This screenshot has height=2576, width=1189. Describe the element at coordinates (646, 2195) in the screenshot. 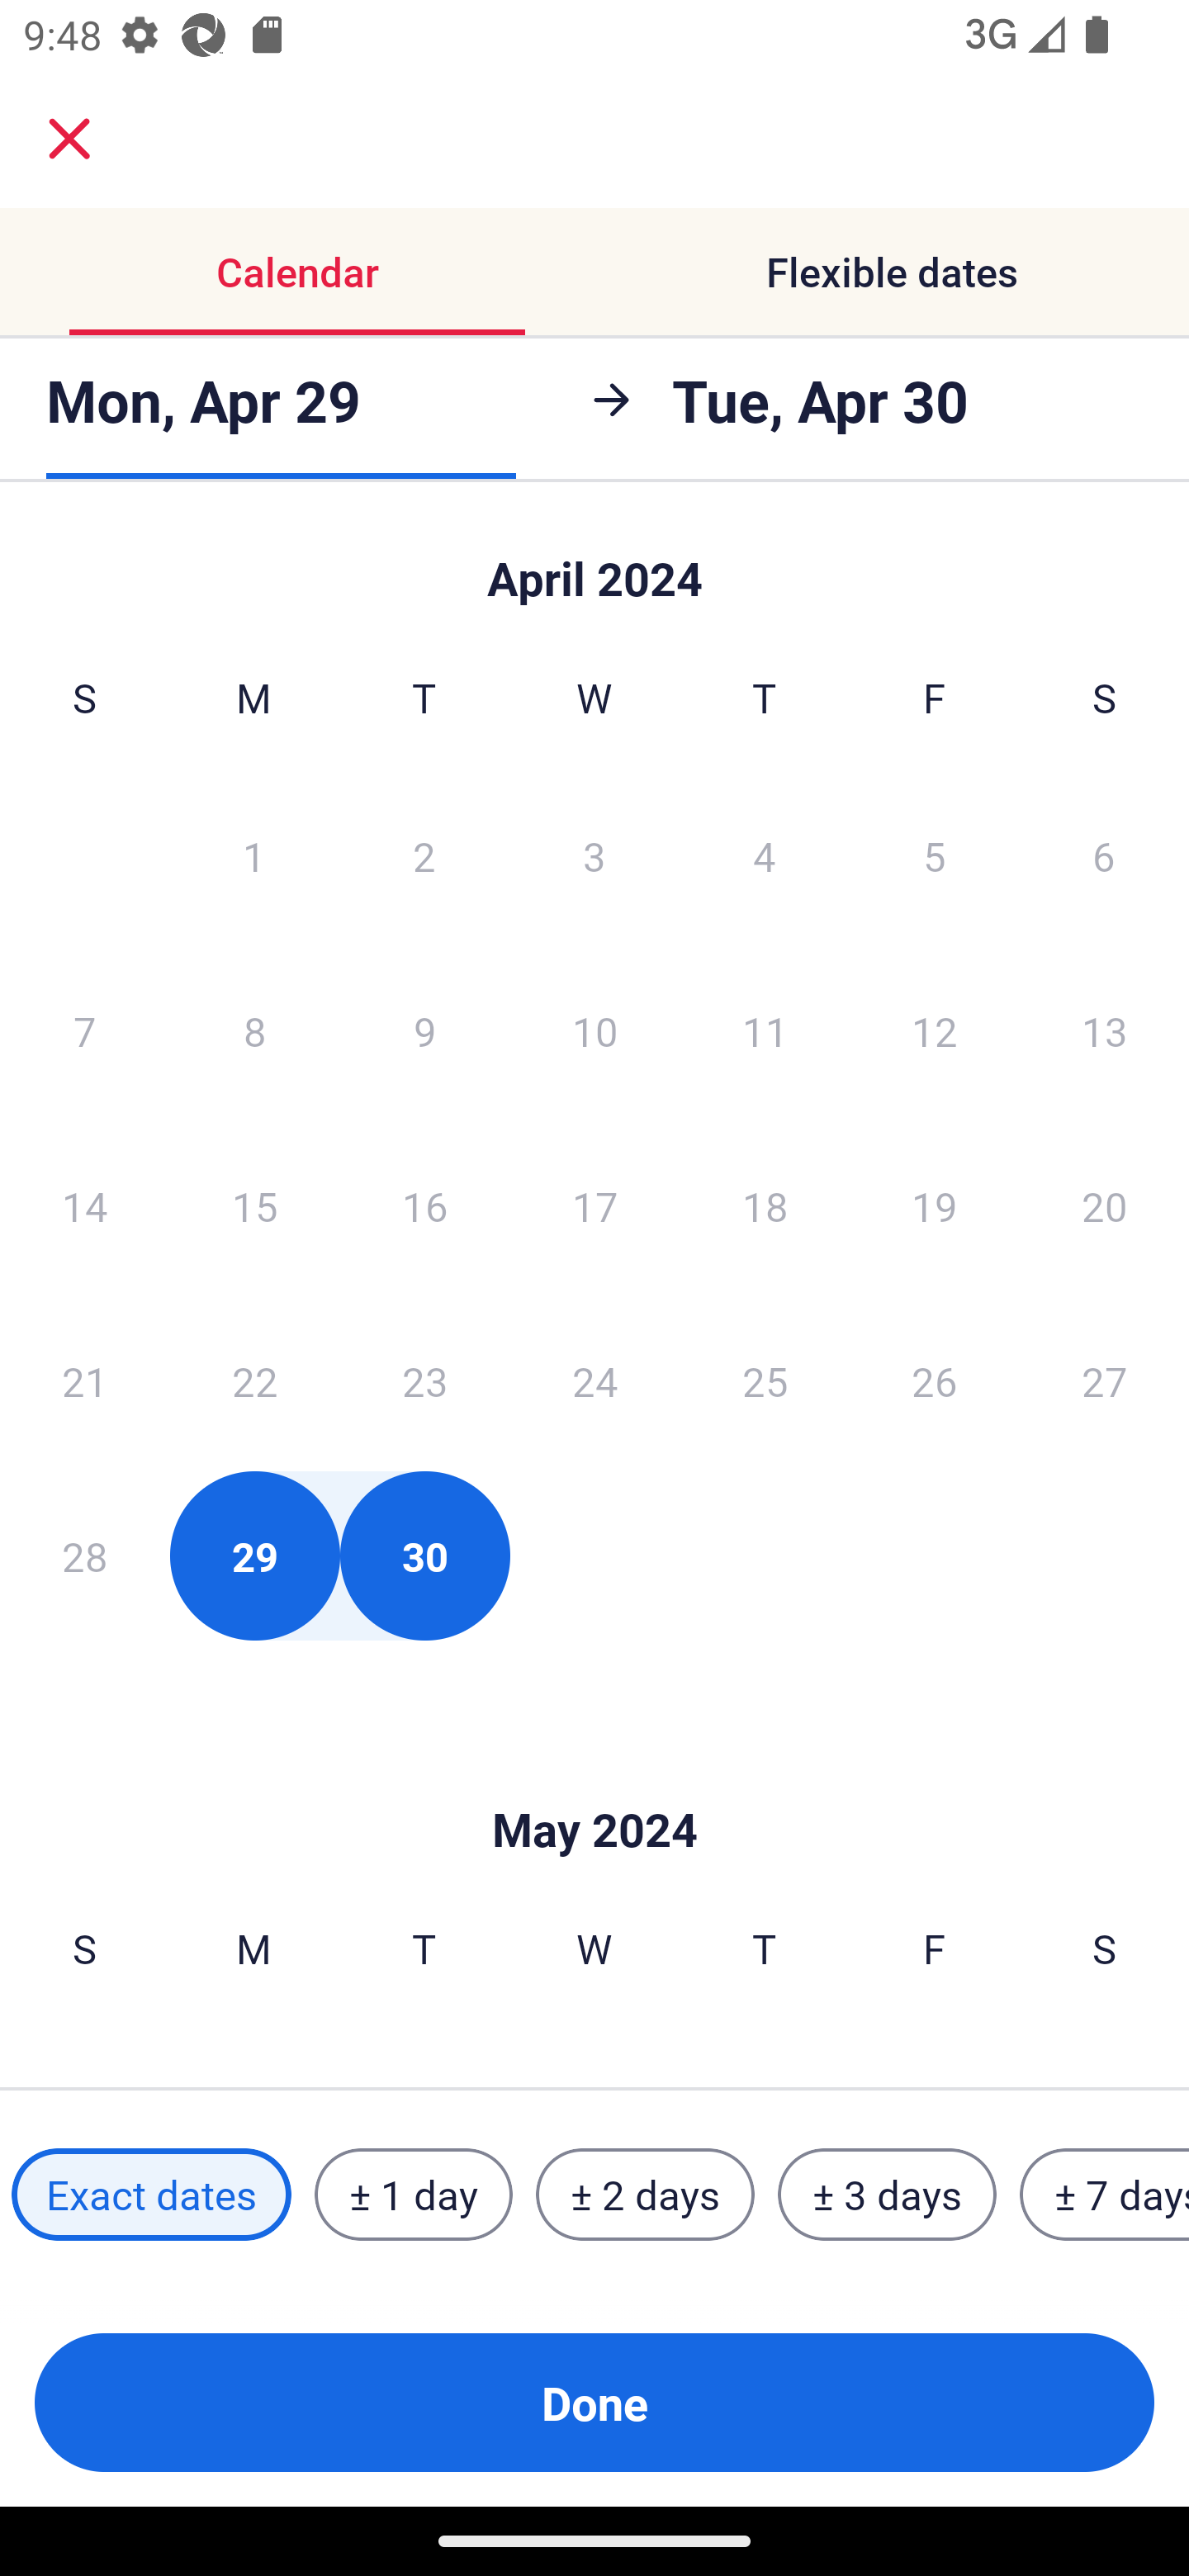

I see `± 2 days` at that location.